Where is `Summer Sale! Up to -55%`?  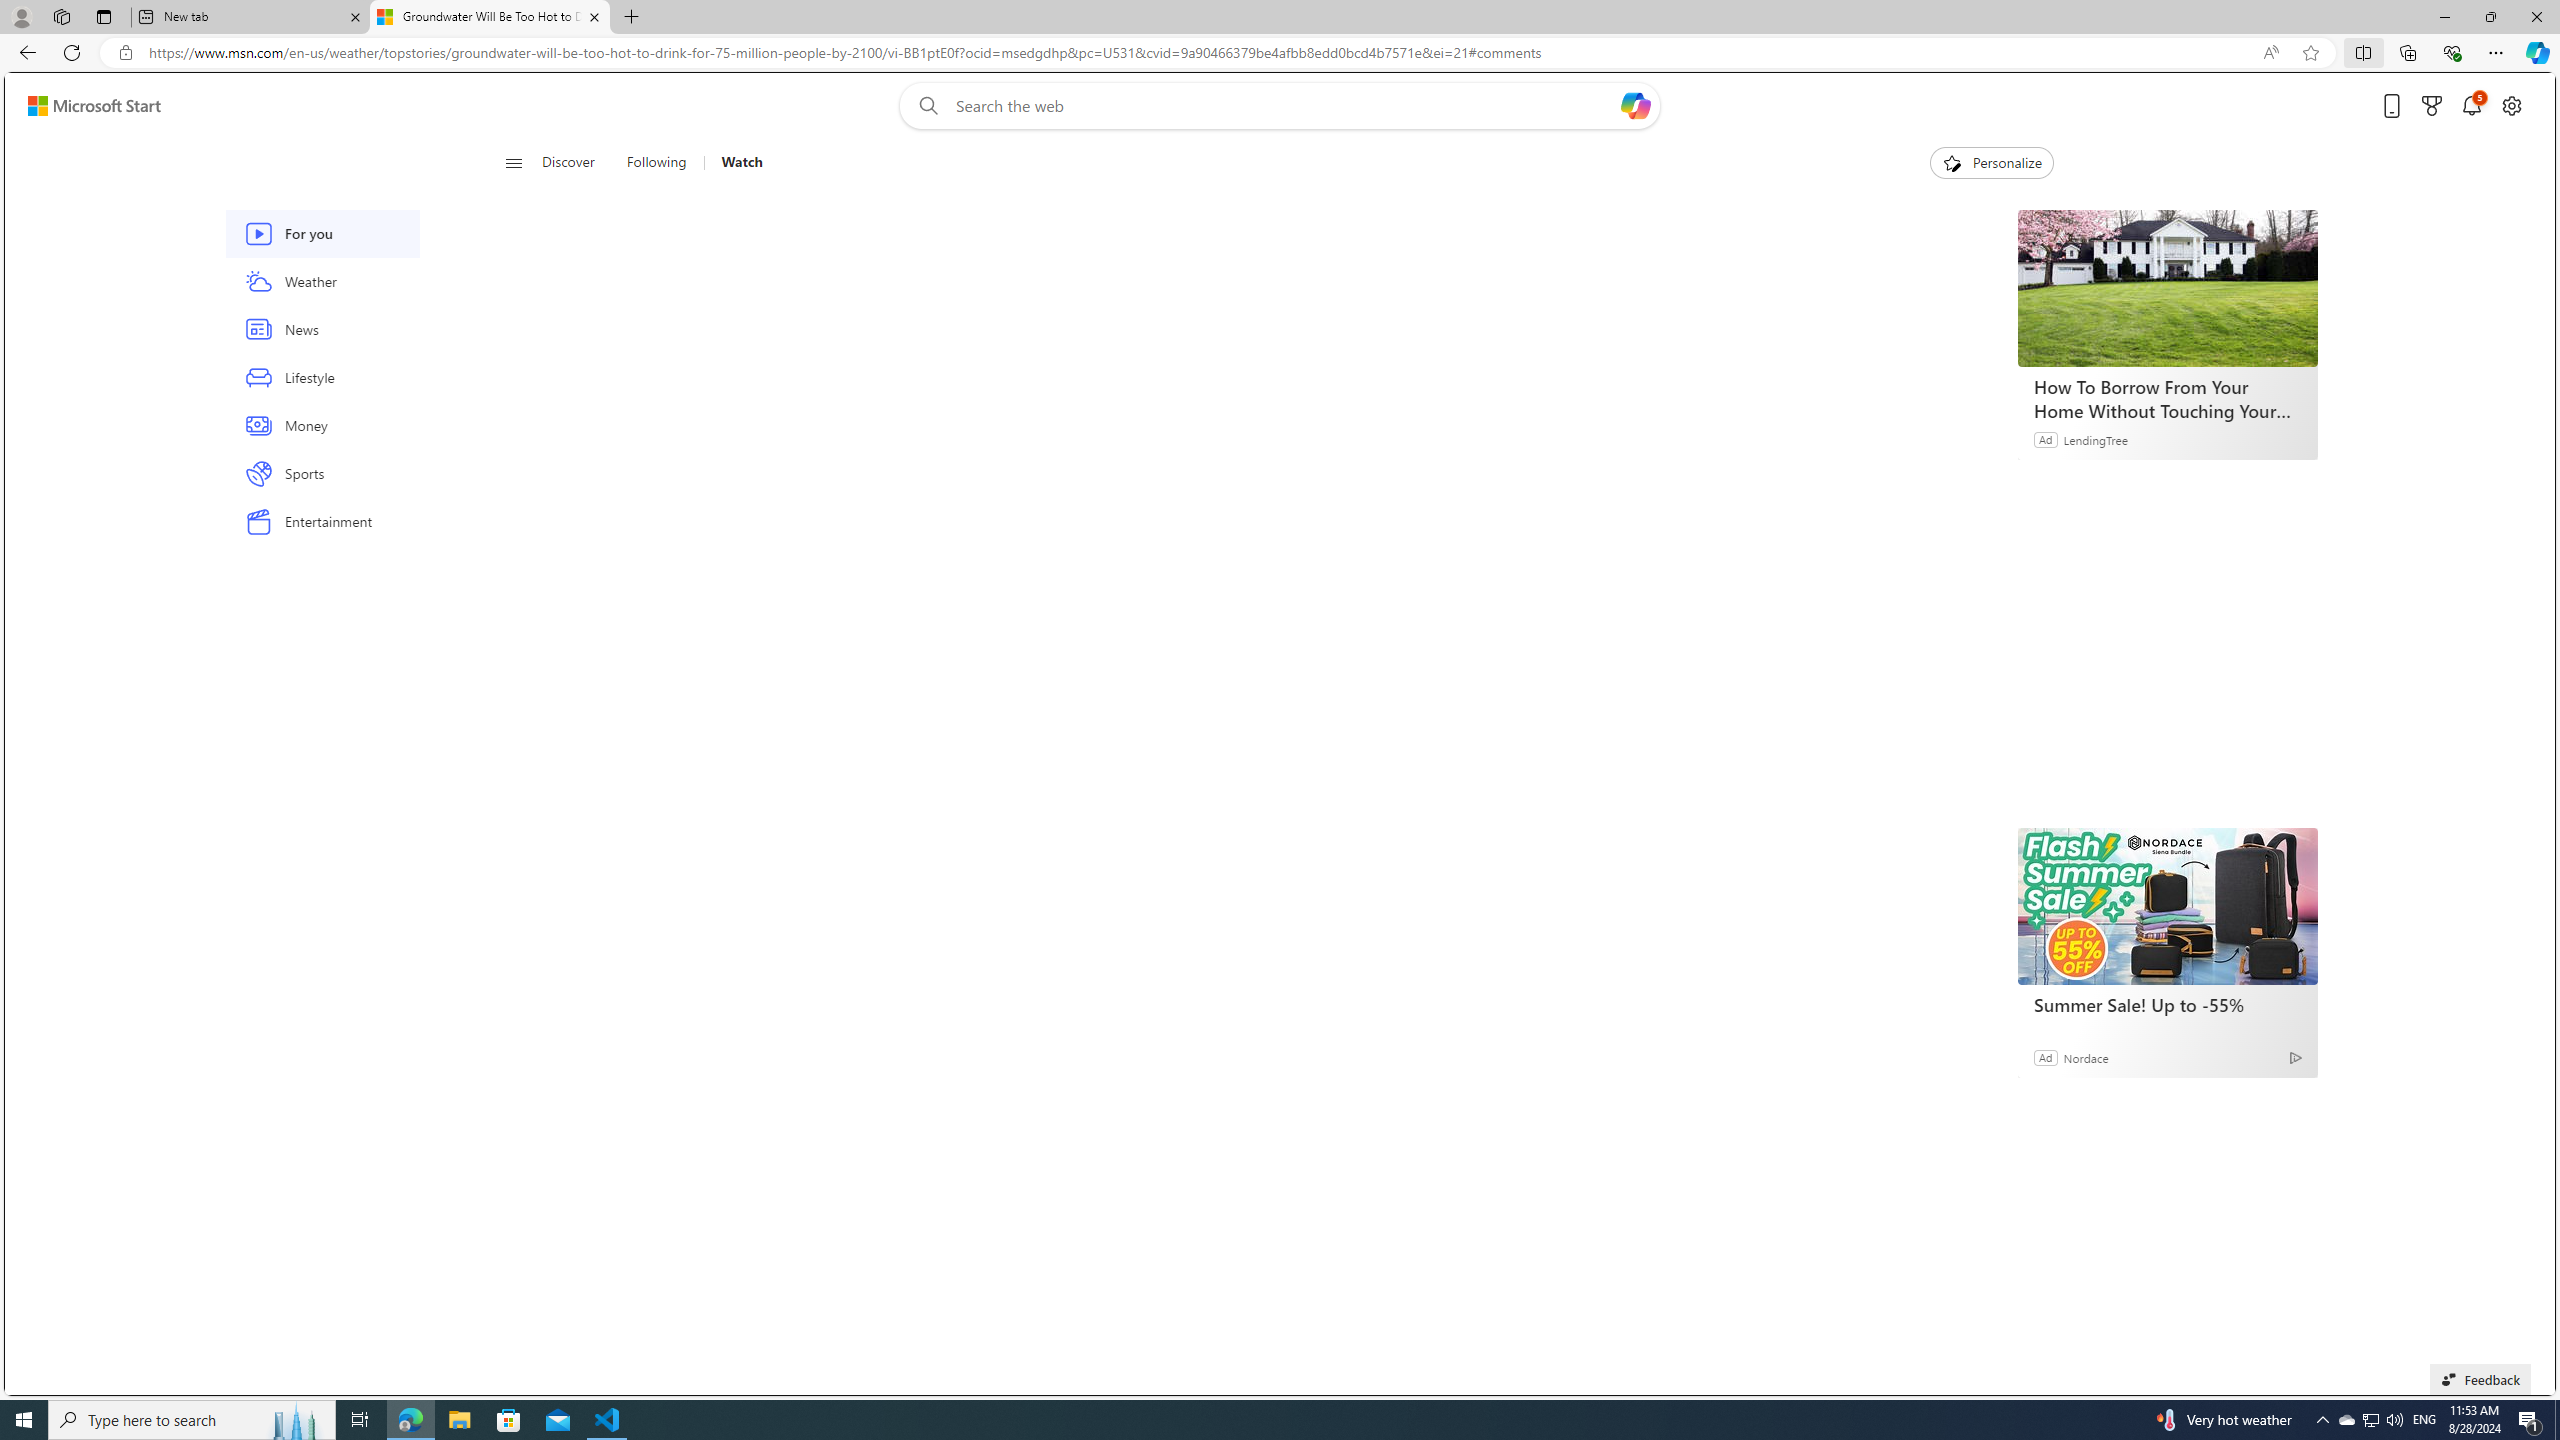 Summer Sale! Up to -55% is located at coordinates (2168, 1004).